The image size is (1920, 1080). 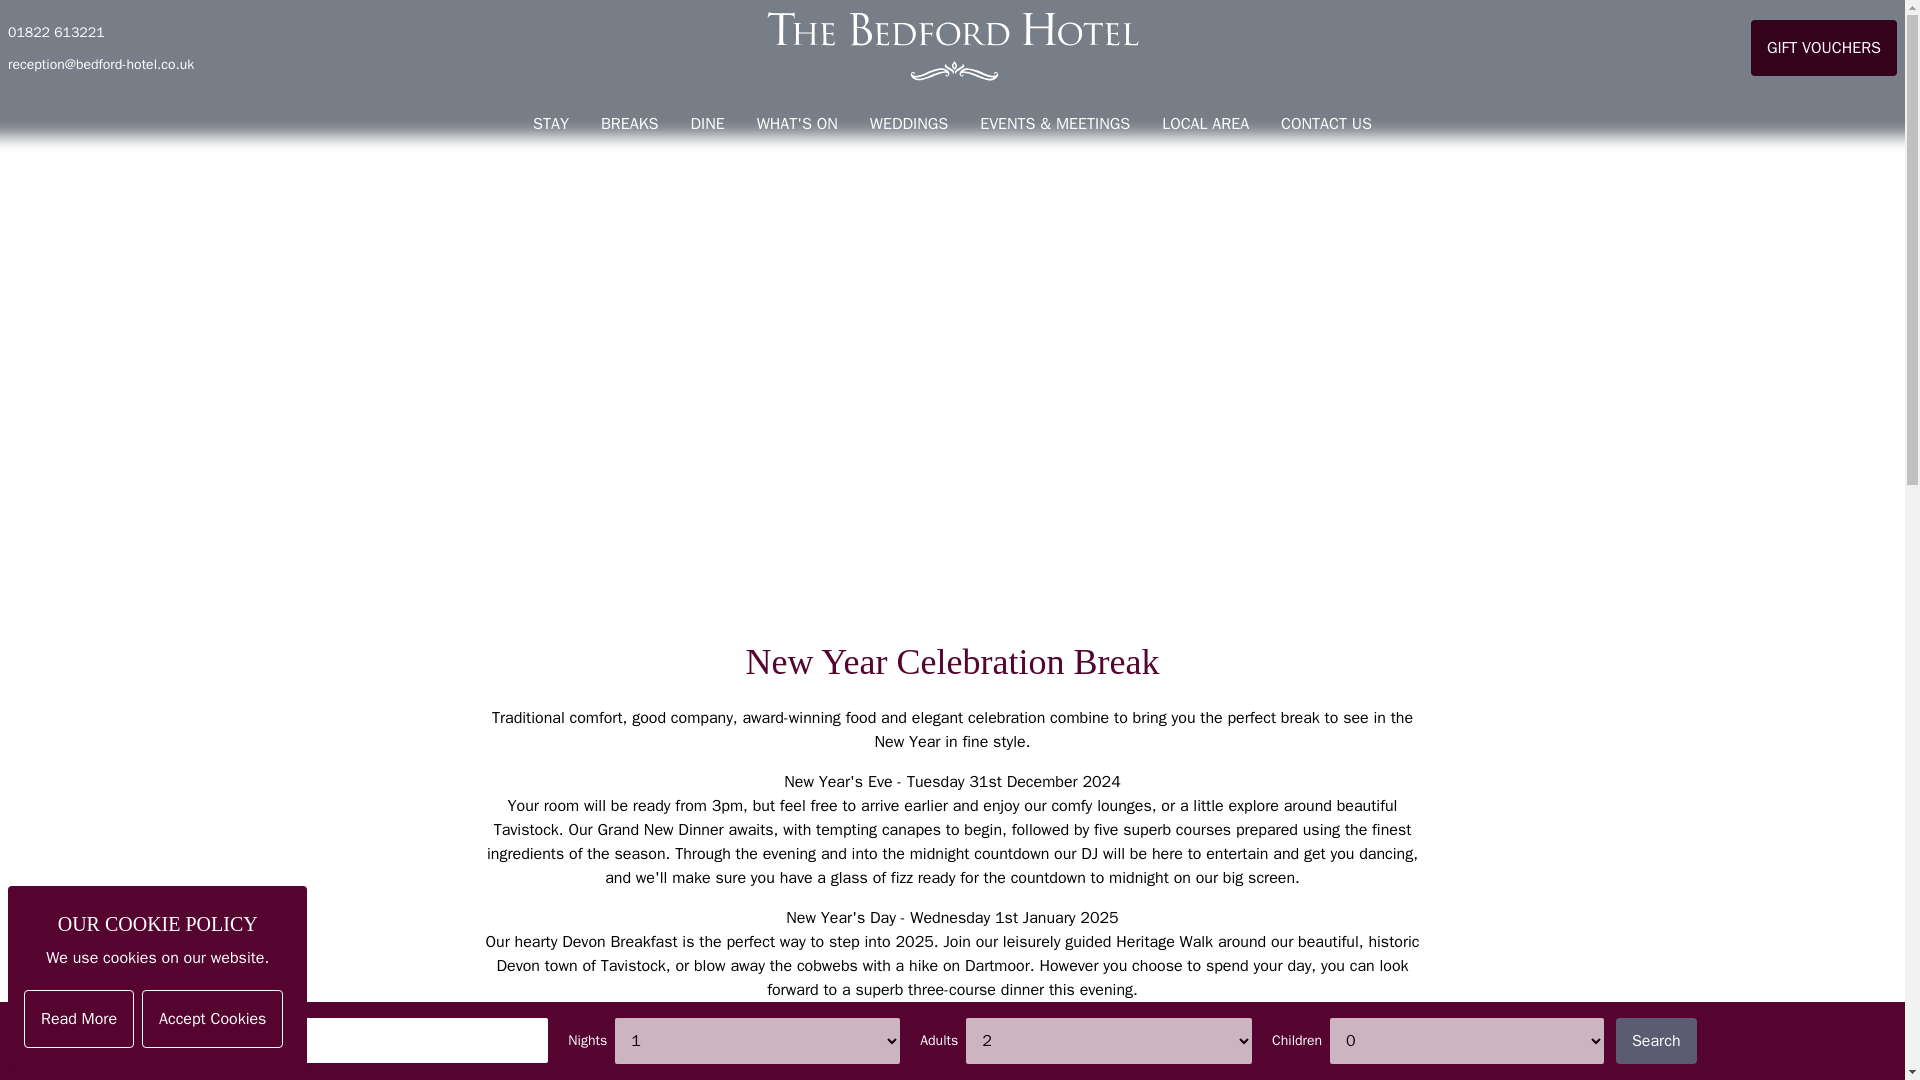 What do you see at coordinates (706, 124) in the screenshot?
I see `DINE` at bounding box center [706, 124].